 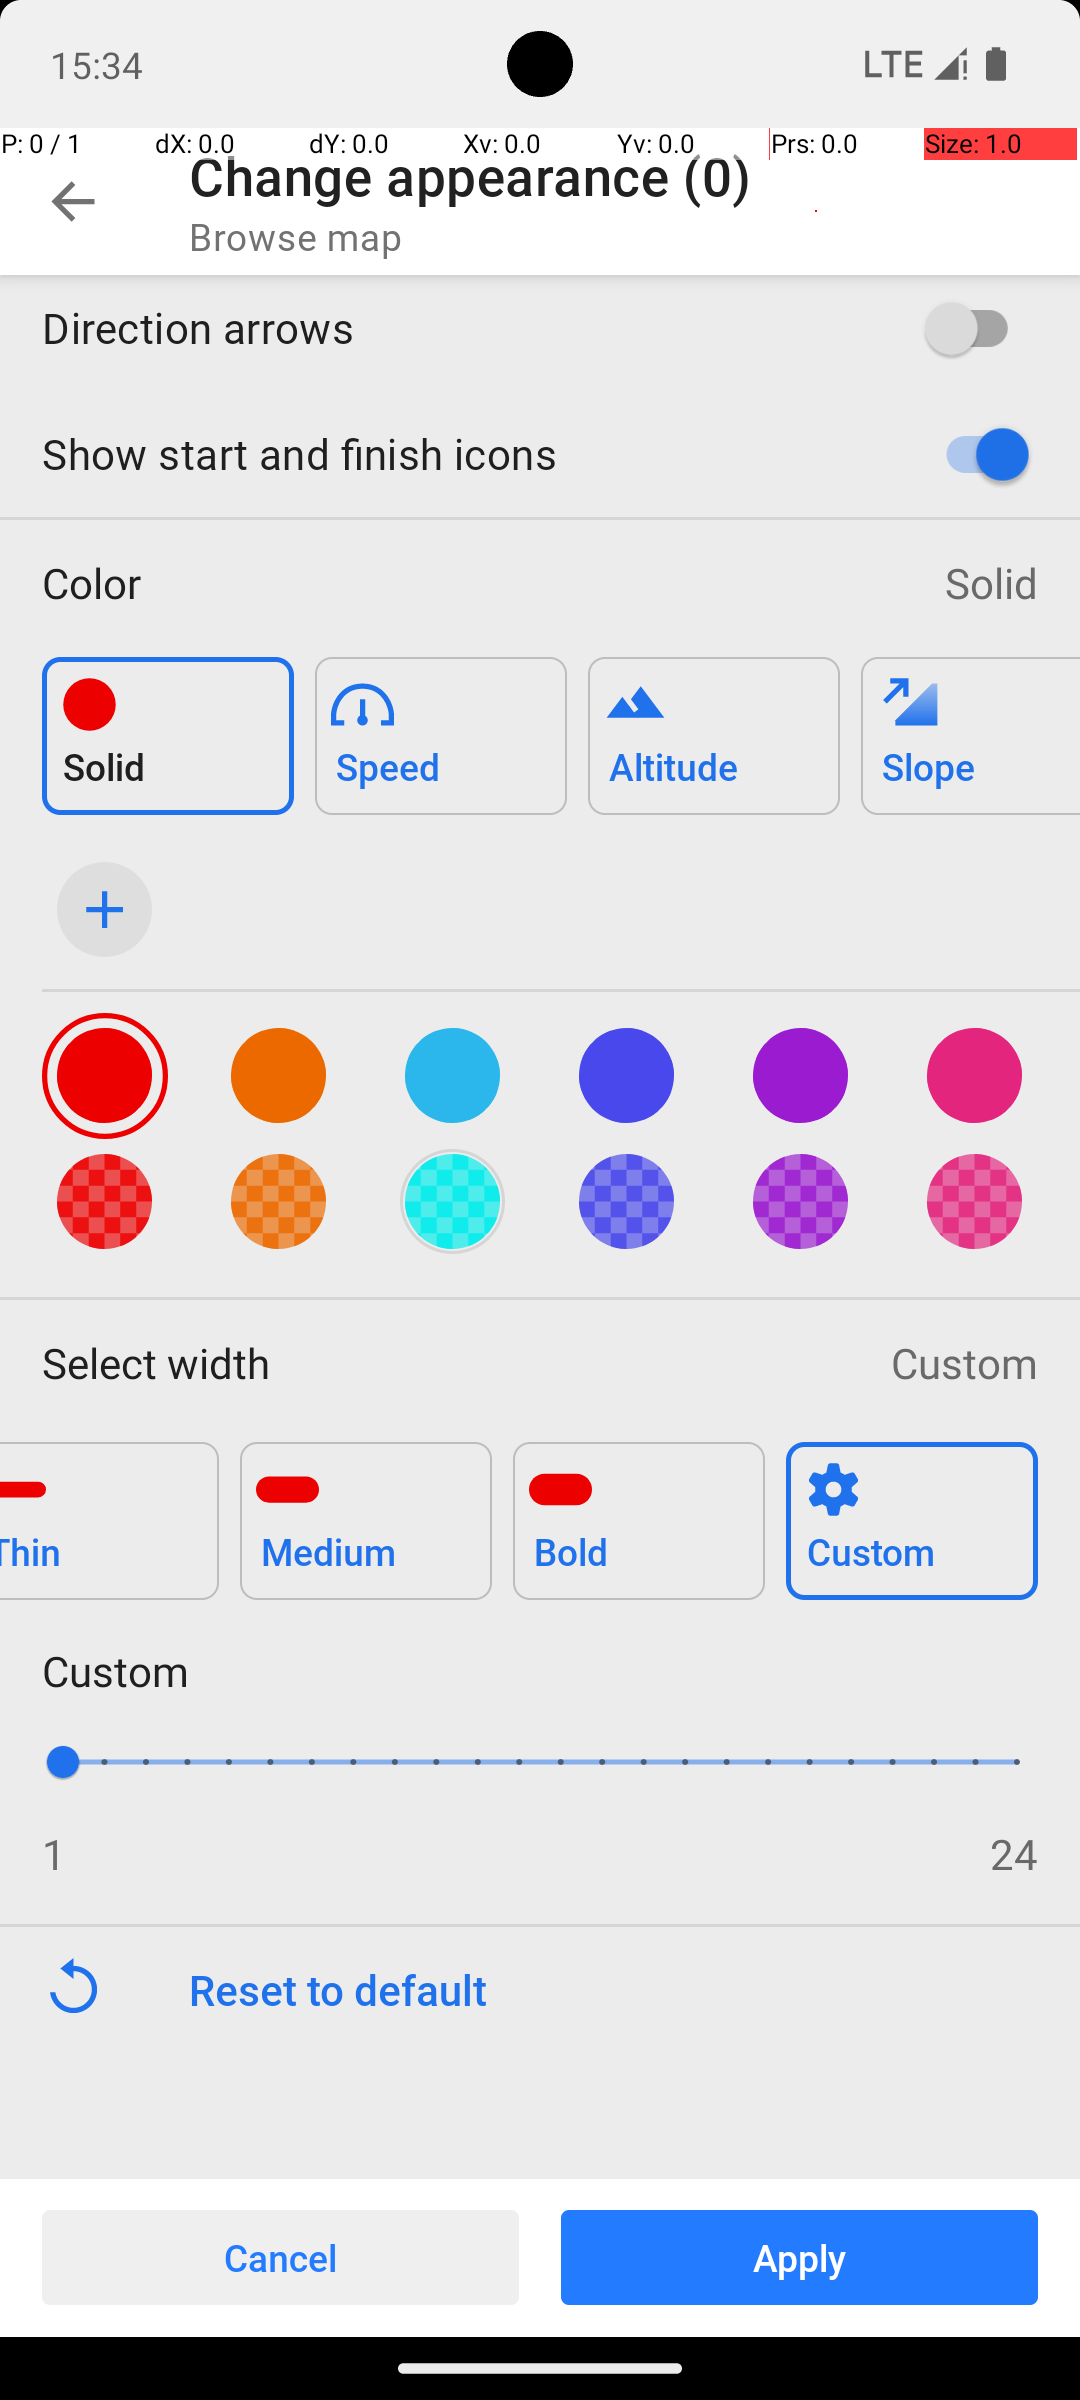 What do you see at coordinates (441, 724) in the screenshot?
I see `Speed` at bounding box center [441, 724].